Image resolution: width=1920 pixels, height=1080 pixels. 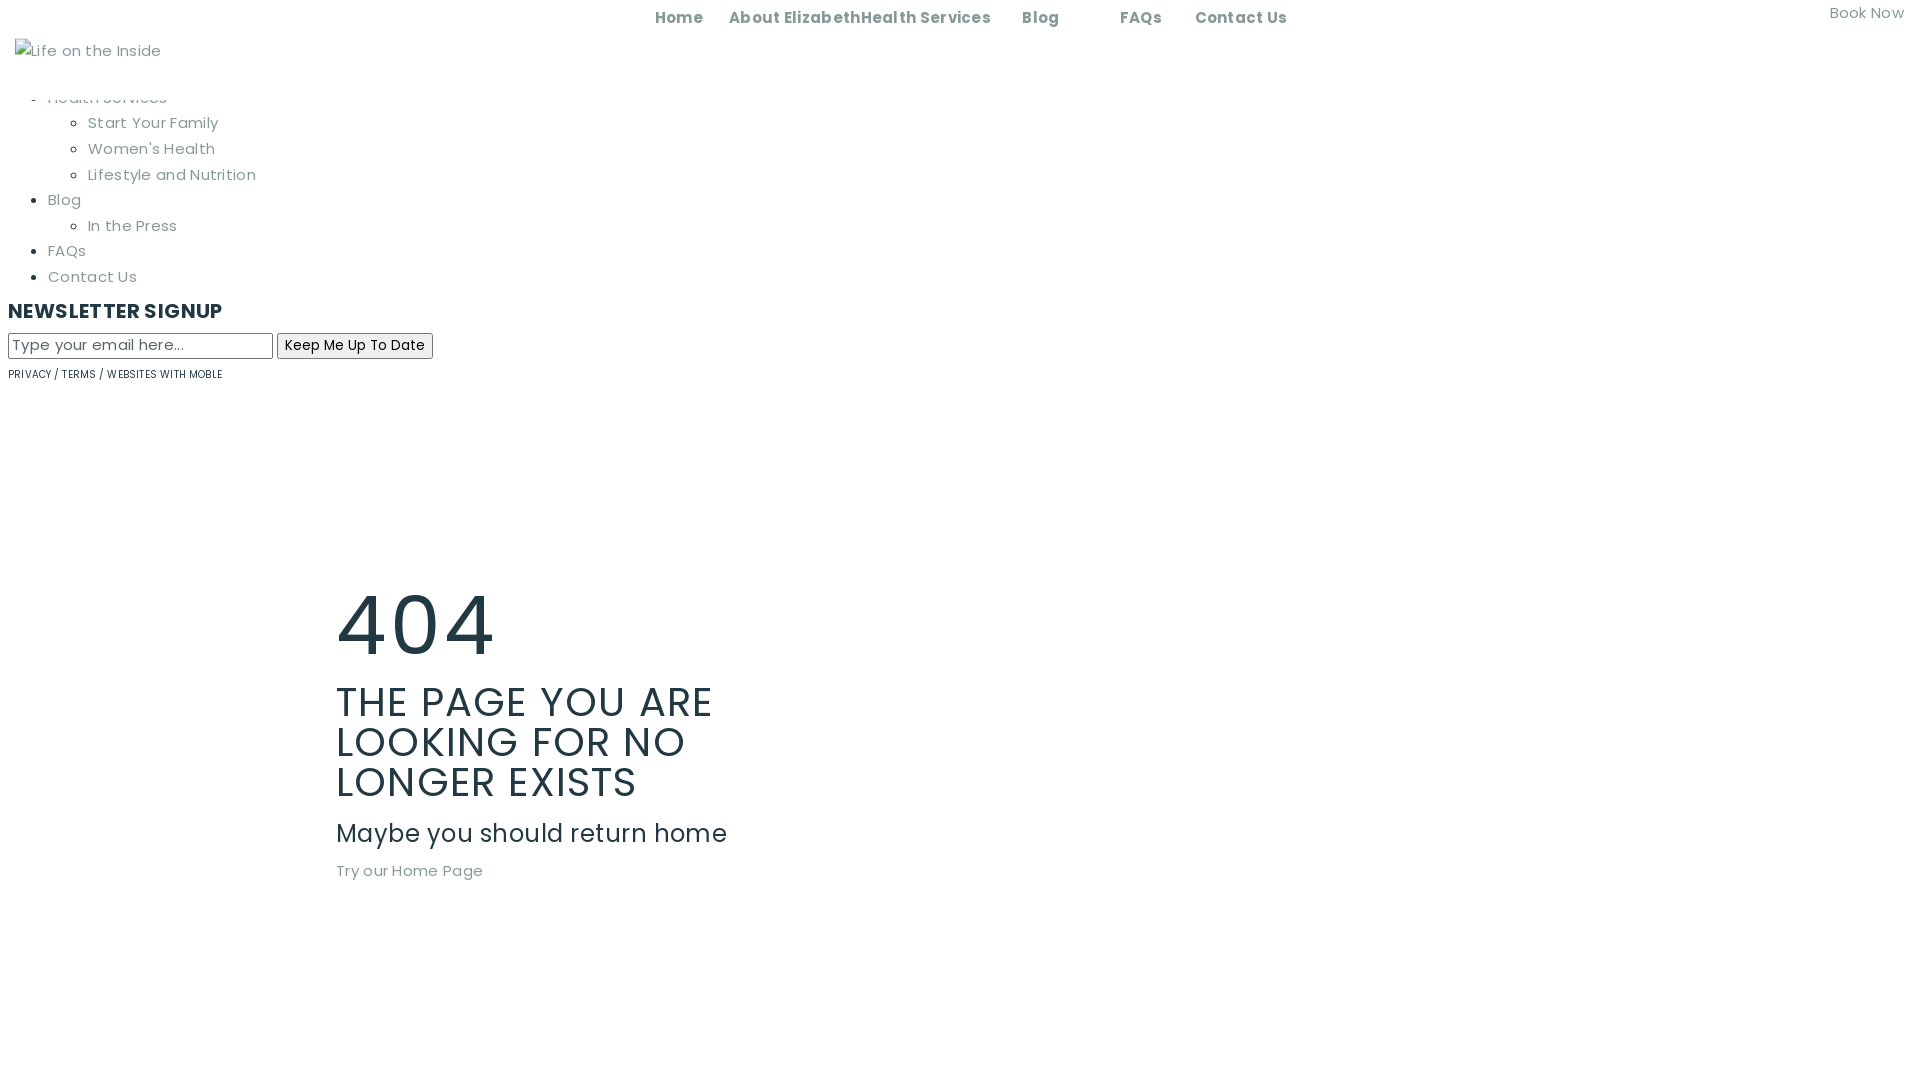 What do you see at coordinates (133, 226) in the screenshot?
I see `In the Press` at bounding box center [133, 226].